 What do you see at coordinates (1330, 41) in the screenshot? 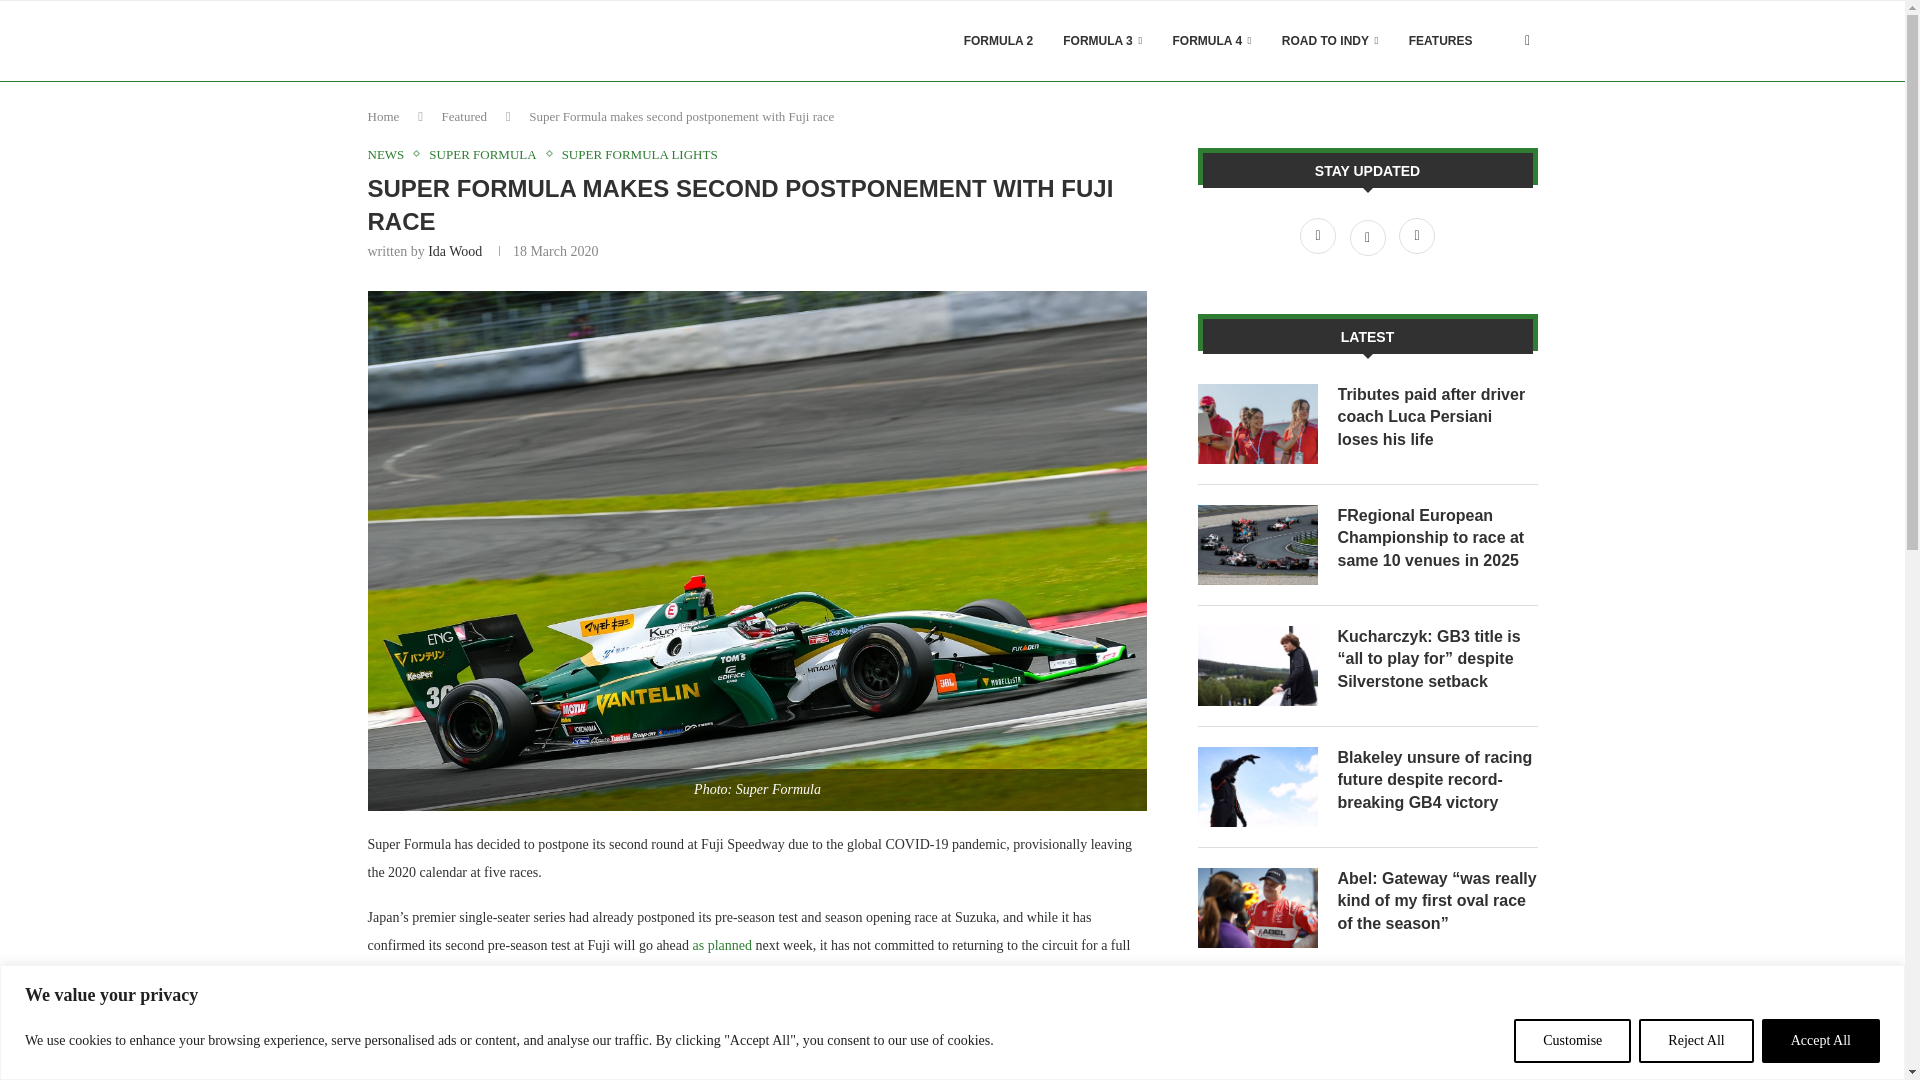
I see `ROAD TO INDY` at bounding box center [1330, 41].